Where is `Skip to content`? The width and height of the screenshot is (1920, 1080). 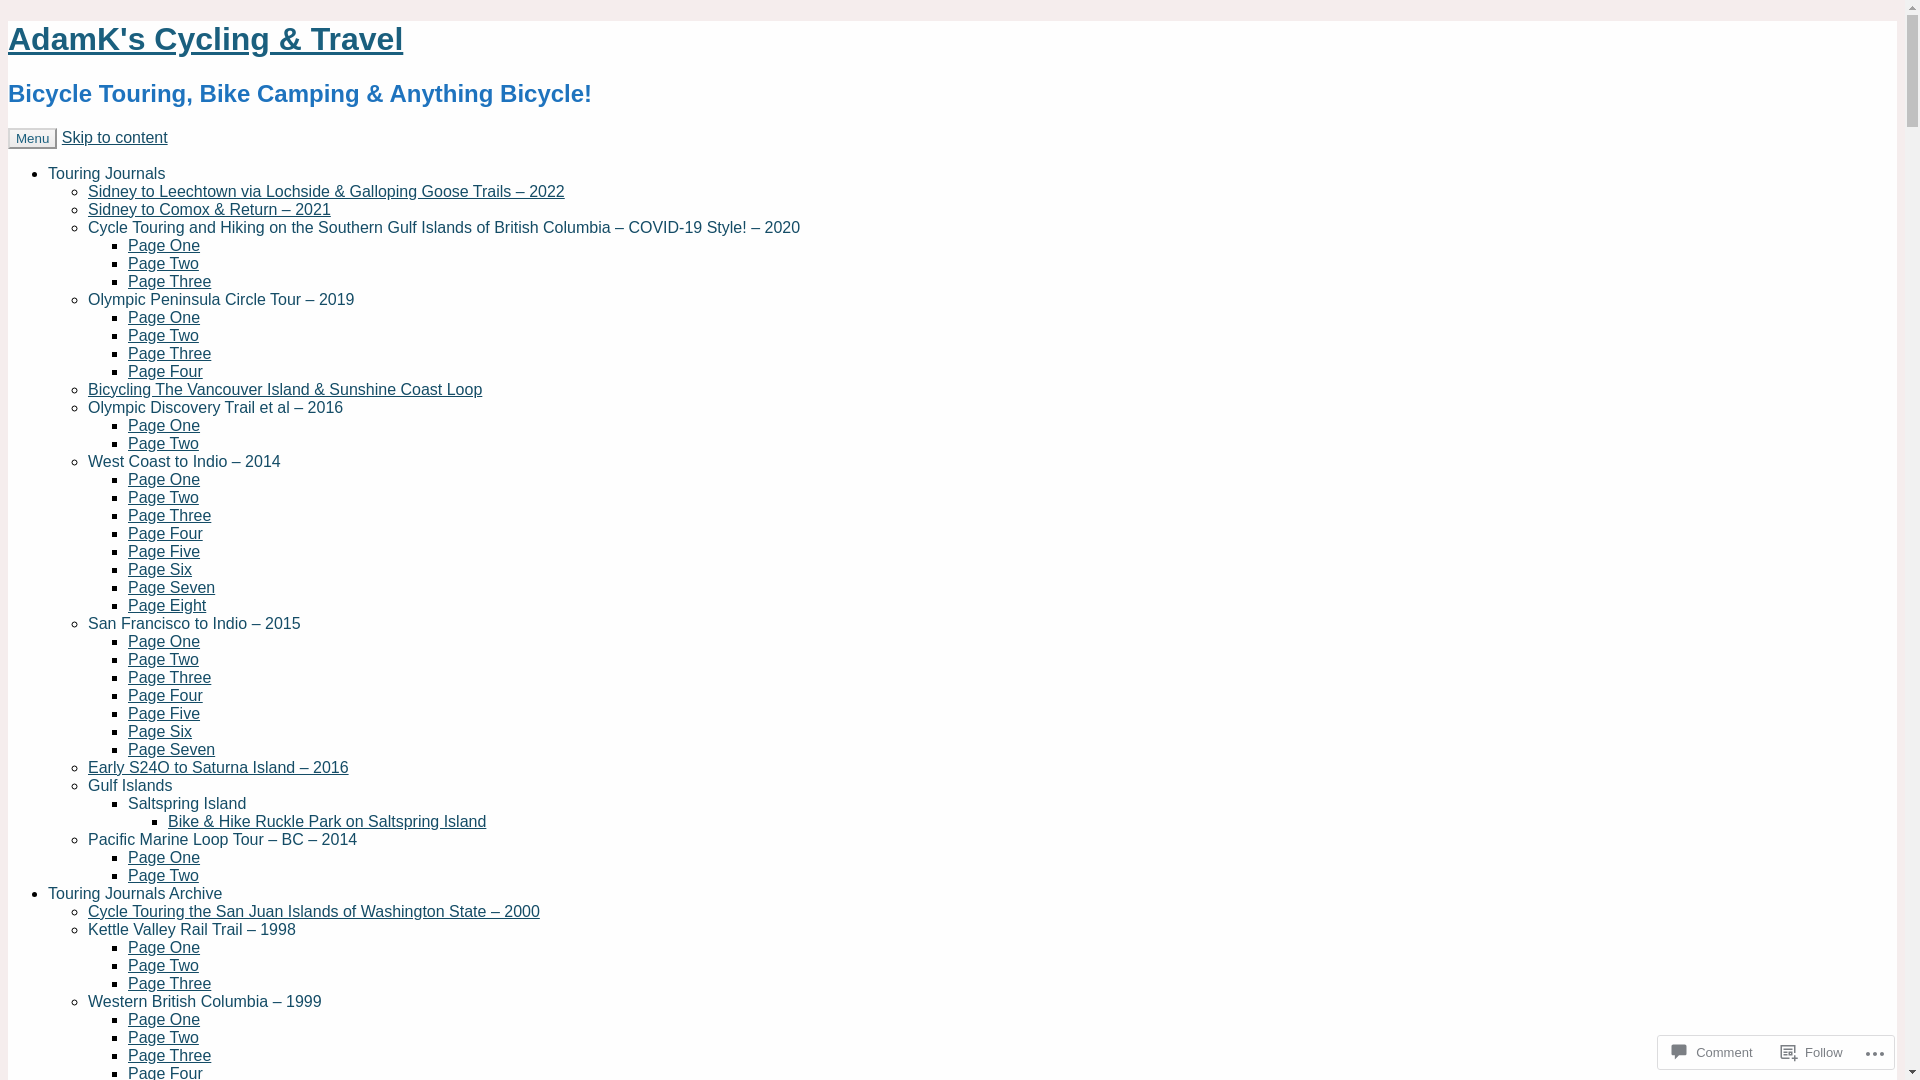
Skip to content is located at coordinates (115, 138).